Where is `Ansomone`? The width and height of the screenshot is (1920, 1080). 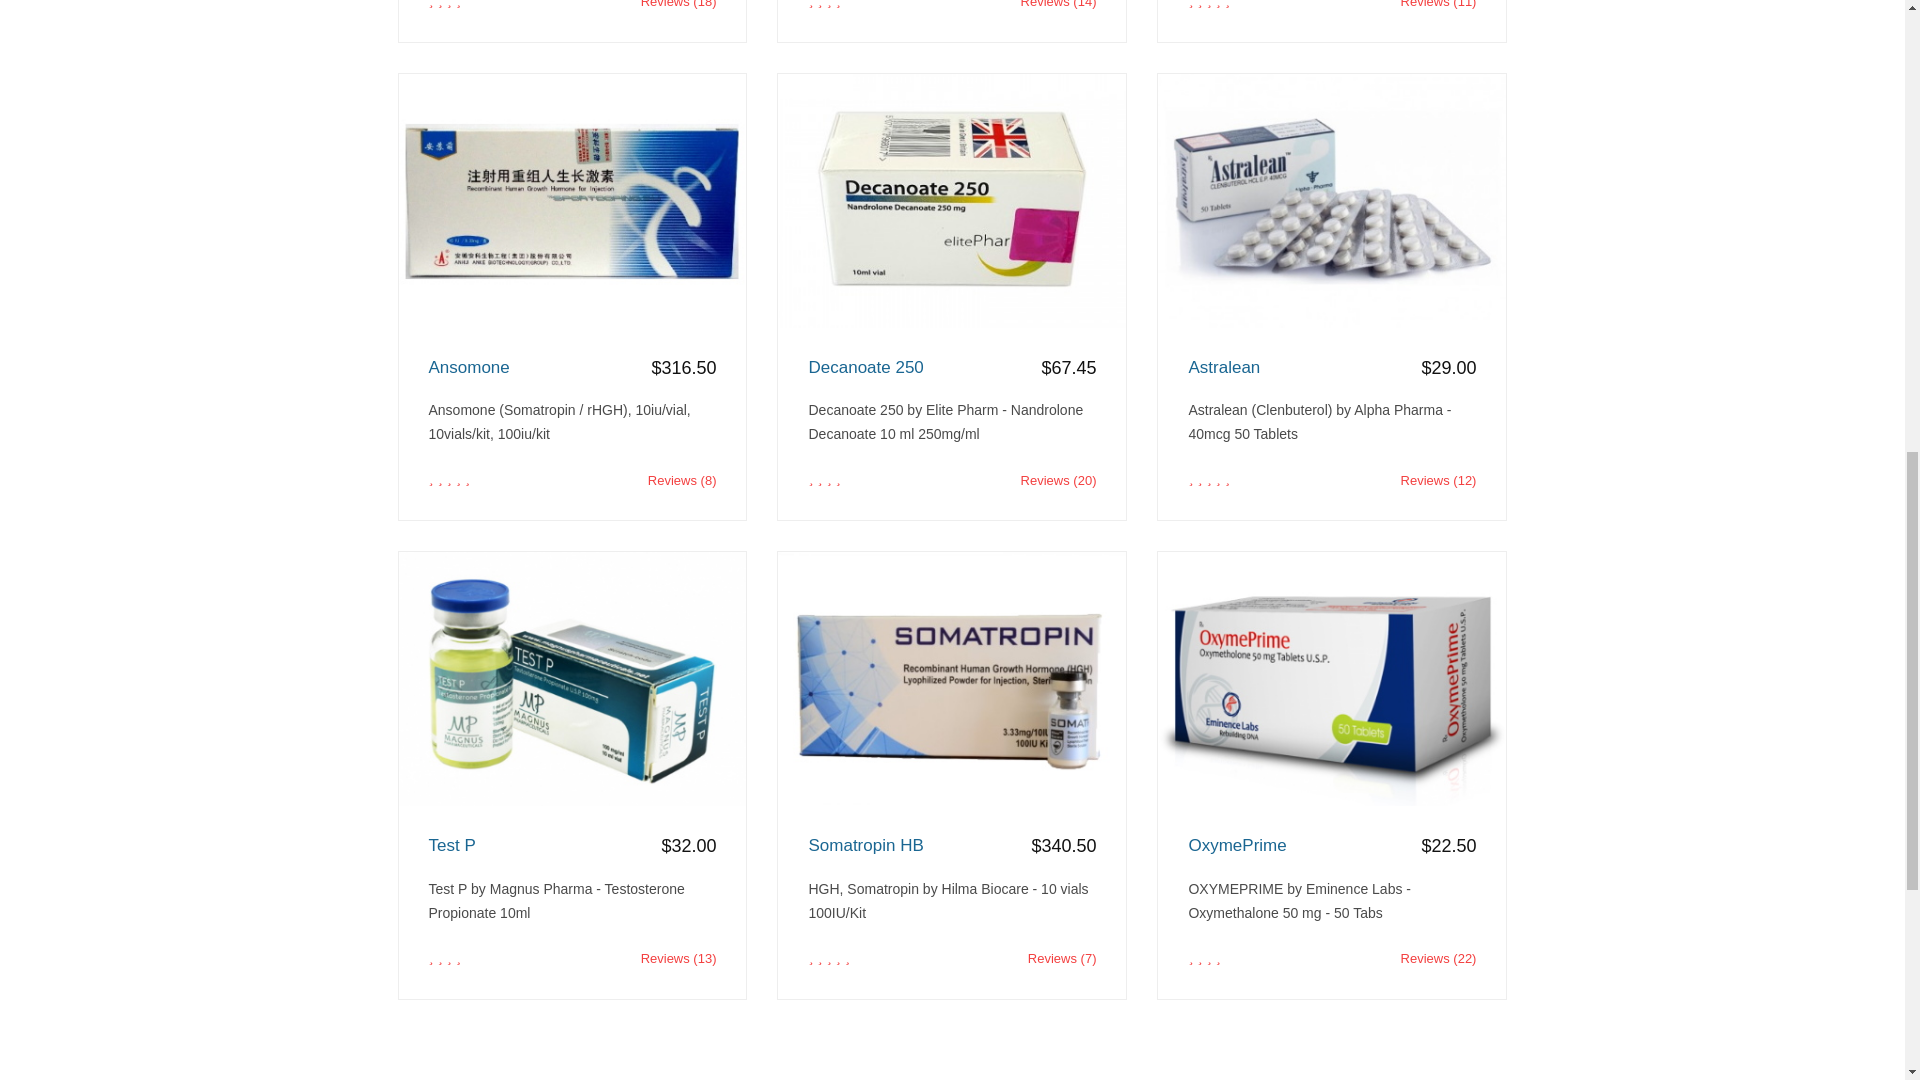 Ansomone is located at coordinates (572, 368).